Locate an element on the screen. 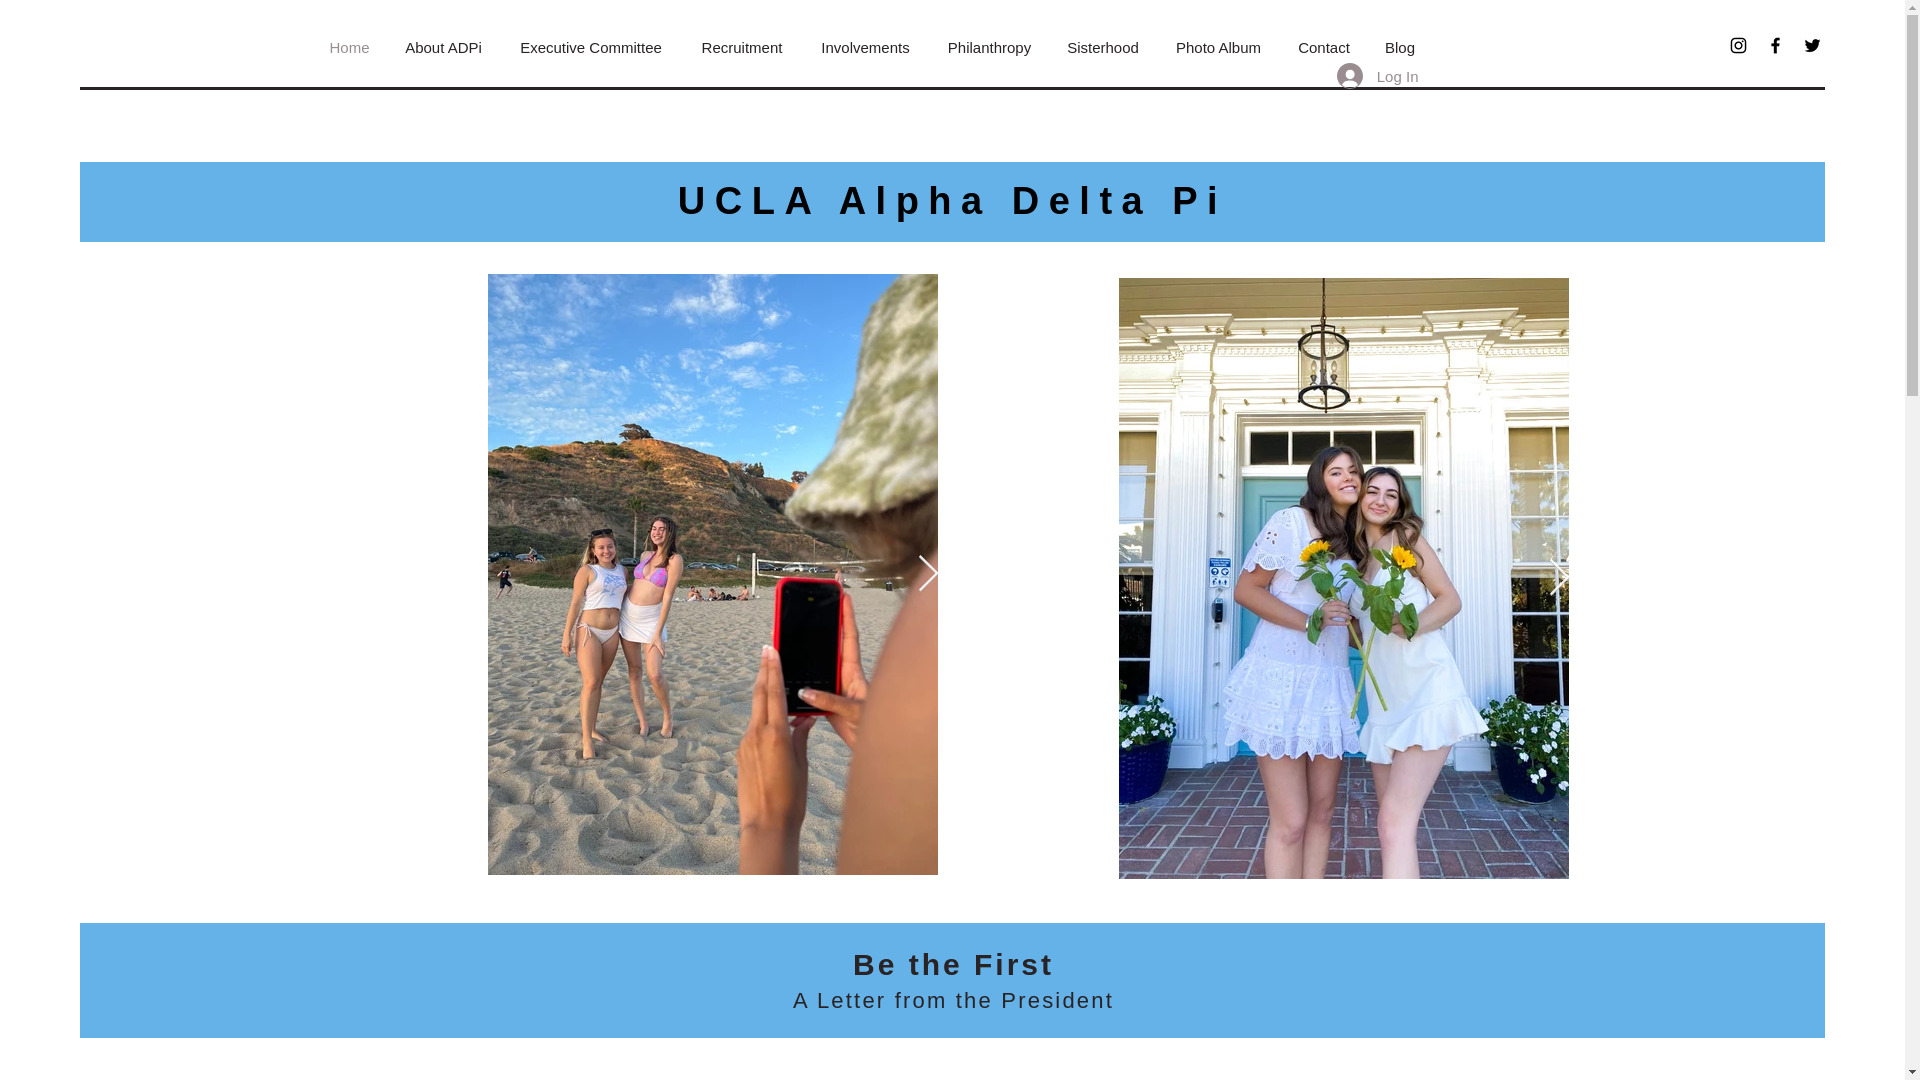 The width and height of the screenshot is (1920, 1080). Blog is located at coordinates (1400, 47).